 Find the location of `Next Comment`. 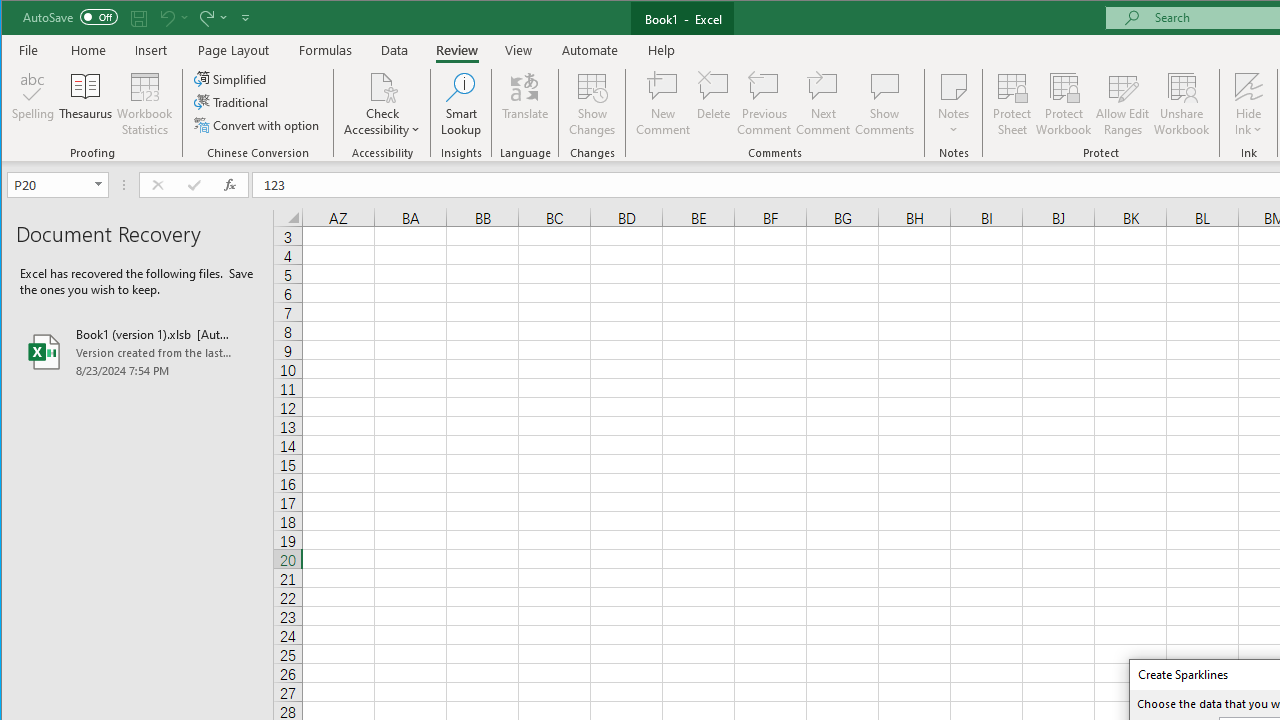

Next Comment is located at coordinates (822, 104).